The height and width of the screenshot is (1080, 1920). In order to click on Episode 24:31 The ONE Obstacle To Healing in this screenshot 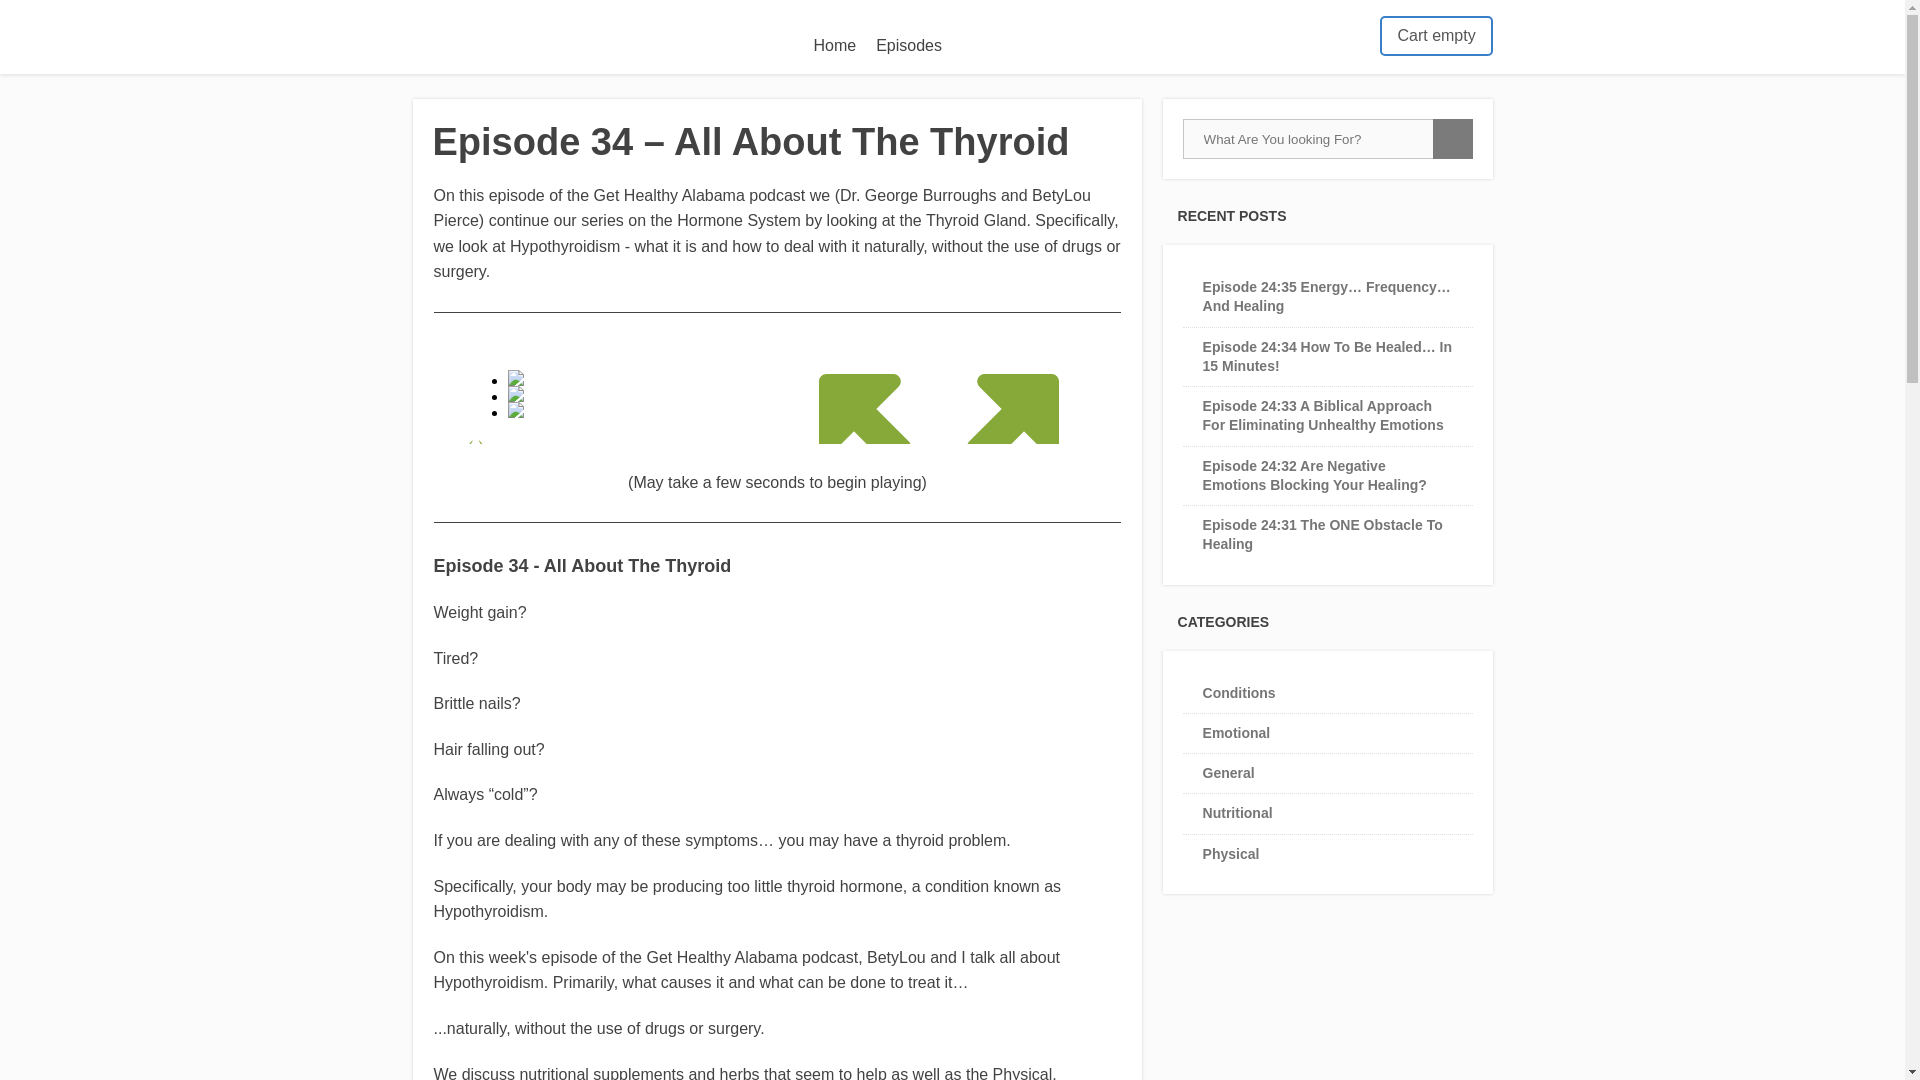, I will do `click(1323, 534)`.